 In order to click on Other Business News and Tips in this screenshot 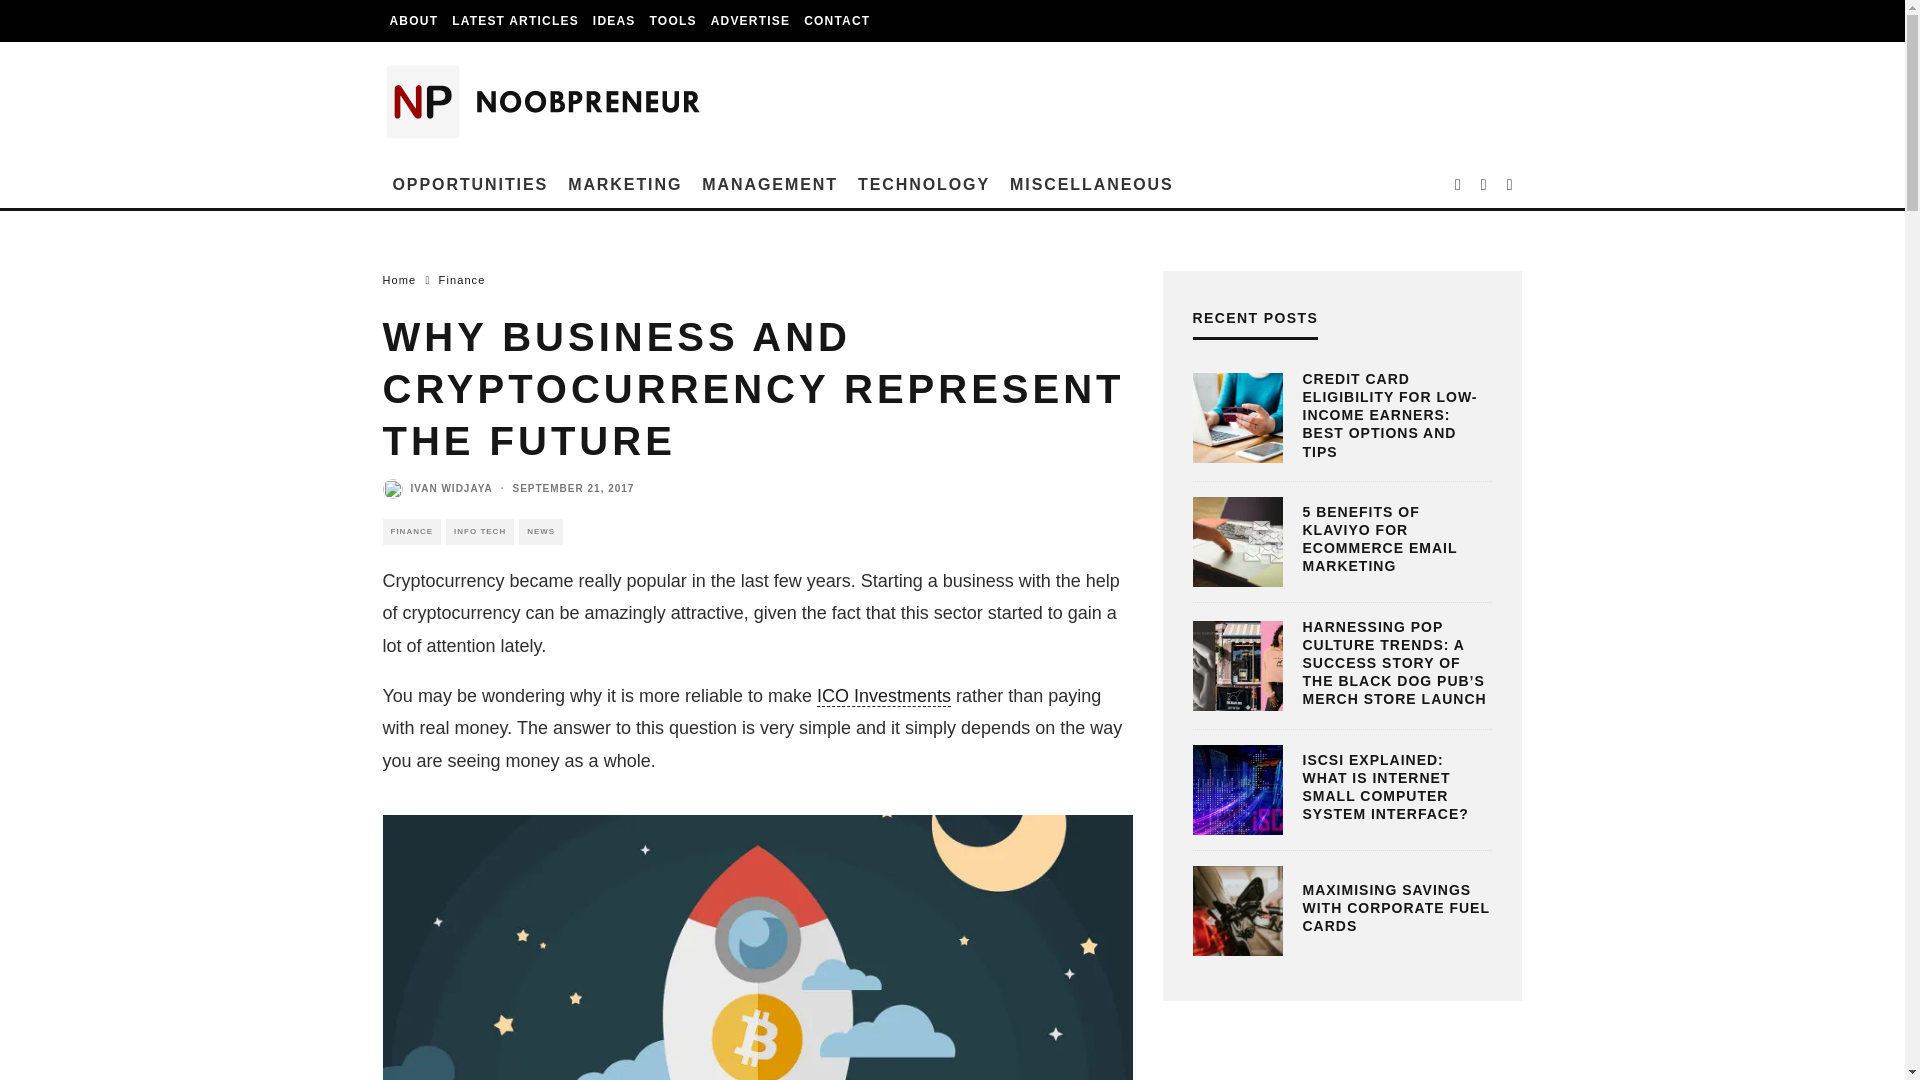, I will do `click(1092, 185)`.